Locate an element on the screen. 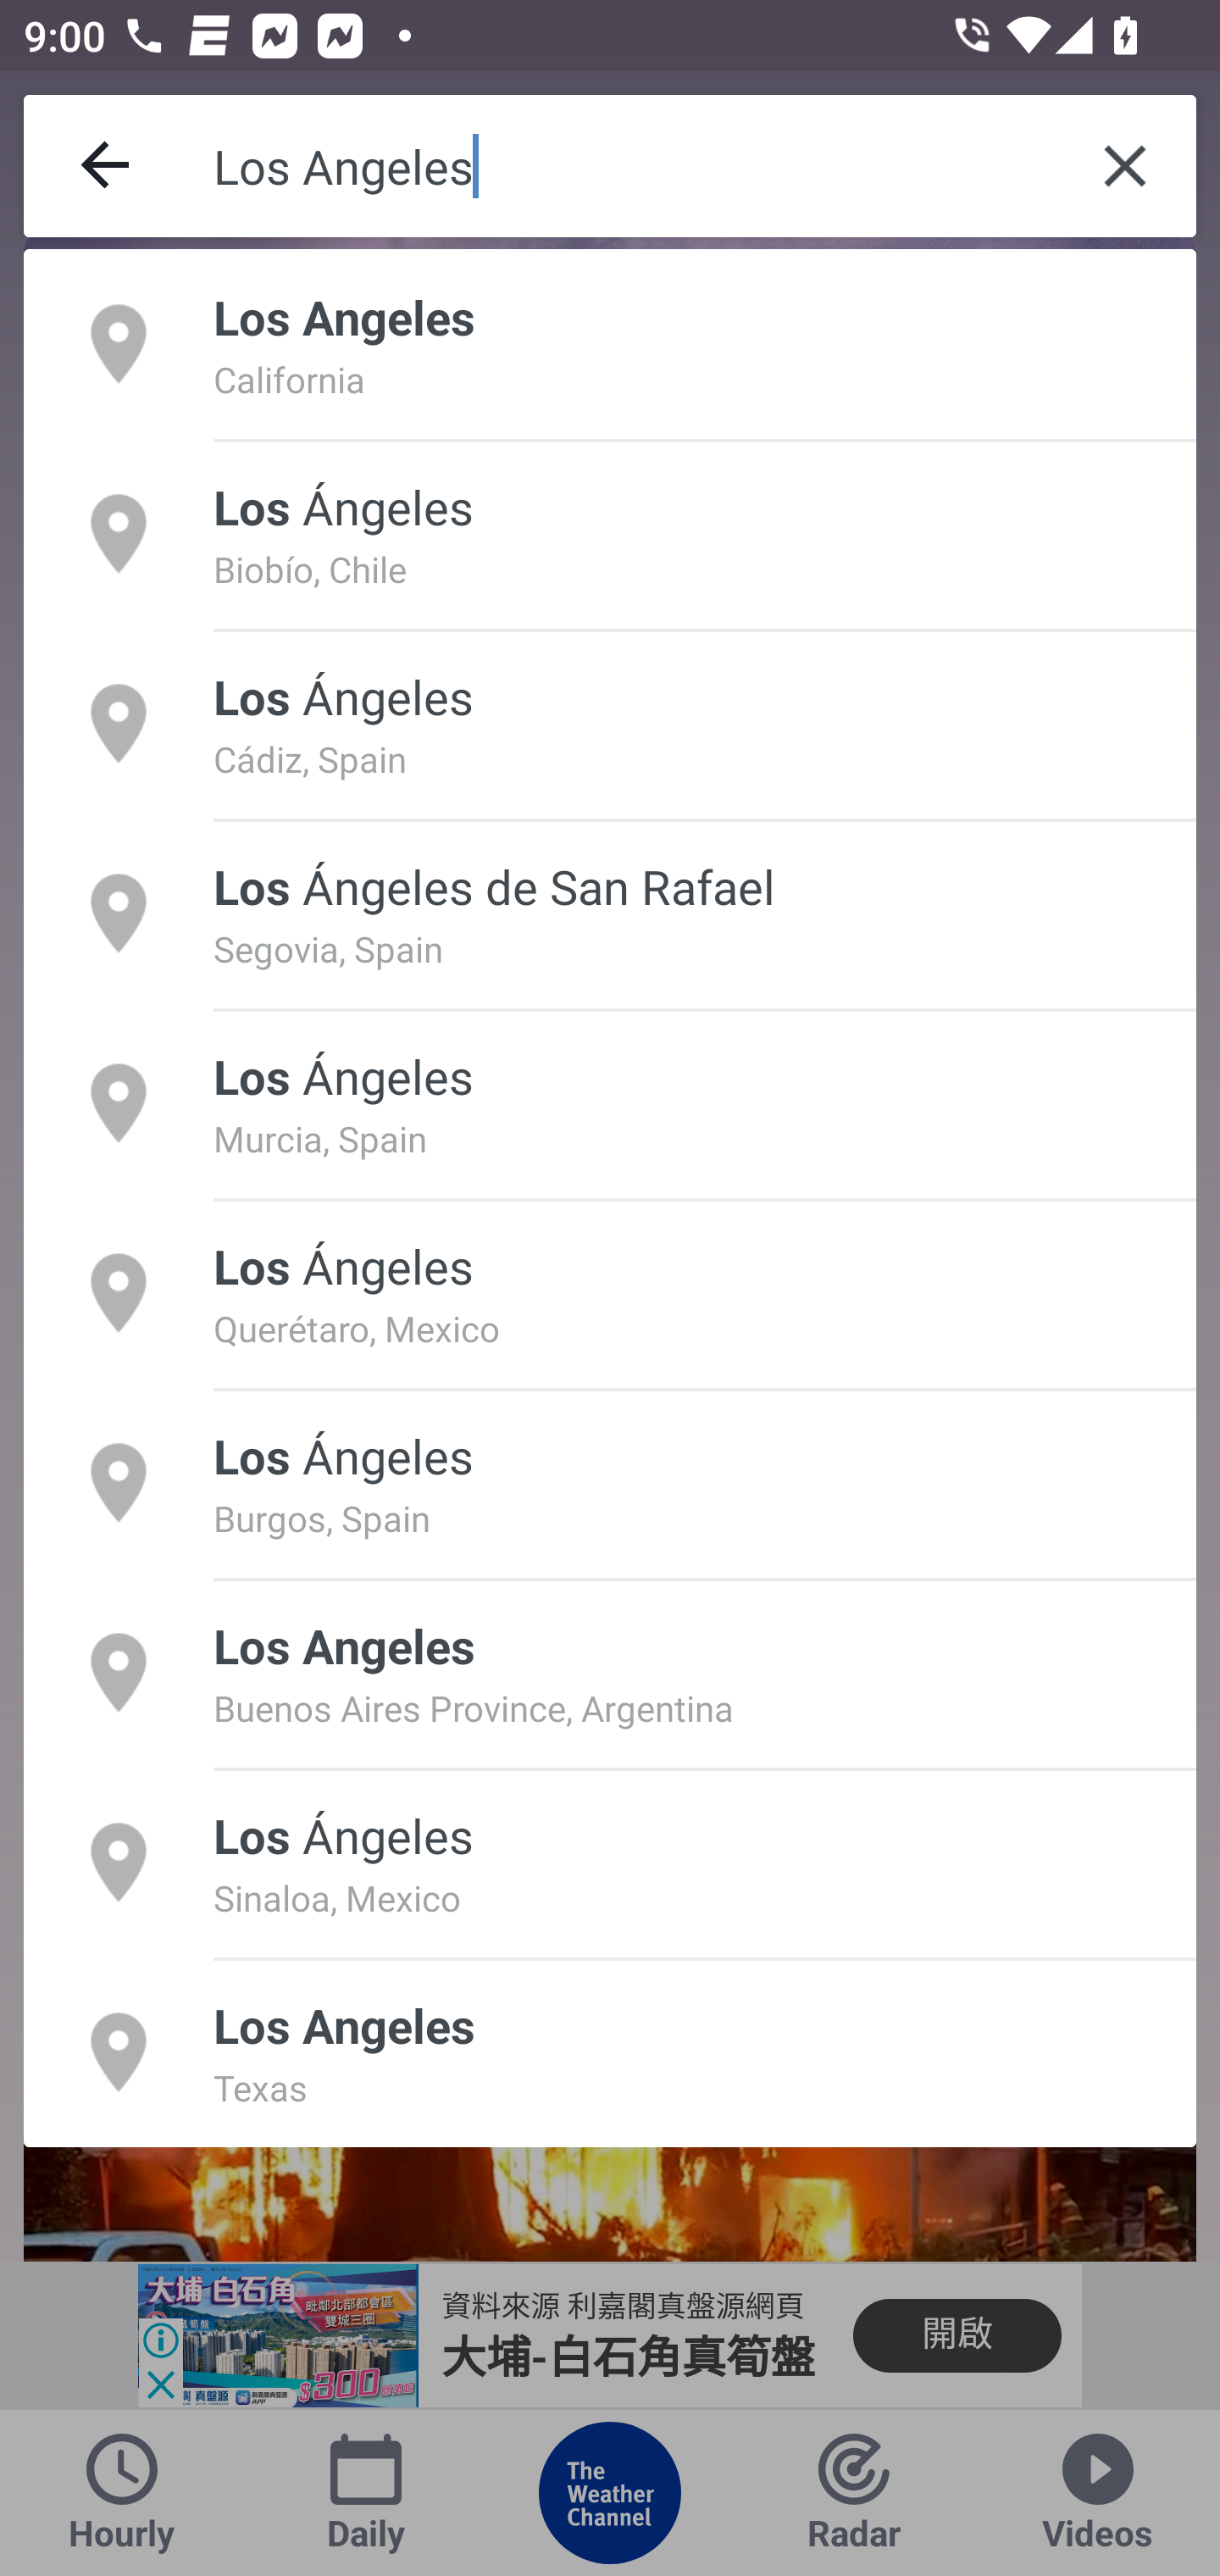 This screenshot has height=2576, width=1220. Back is located at coordinates (107, 166).